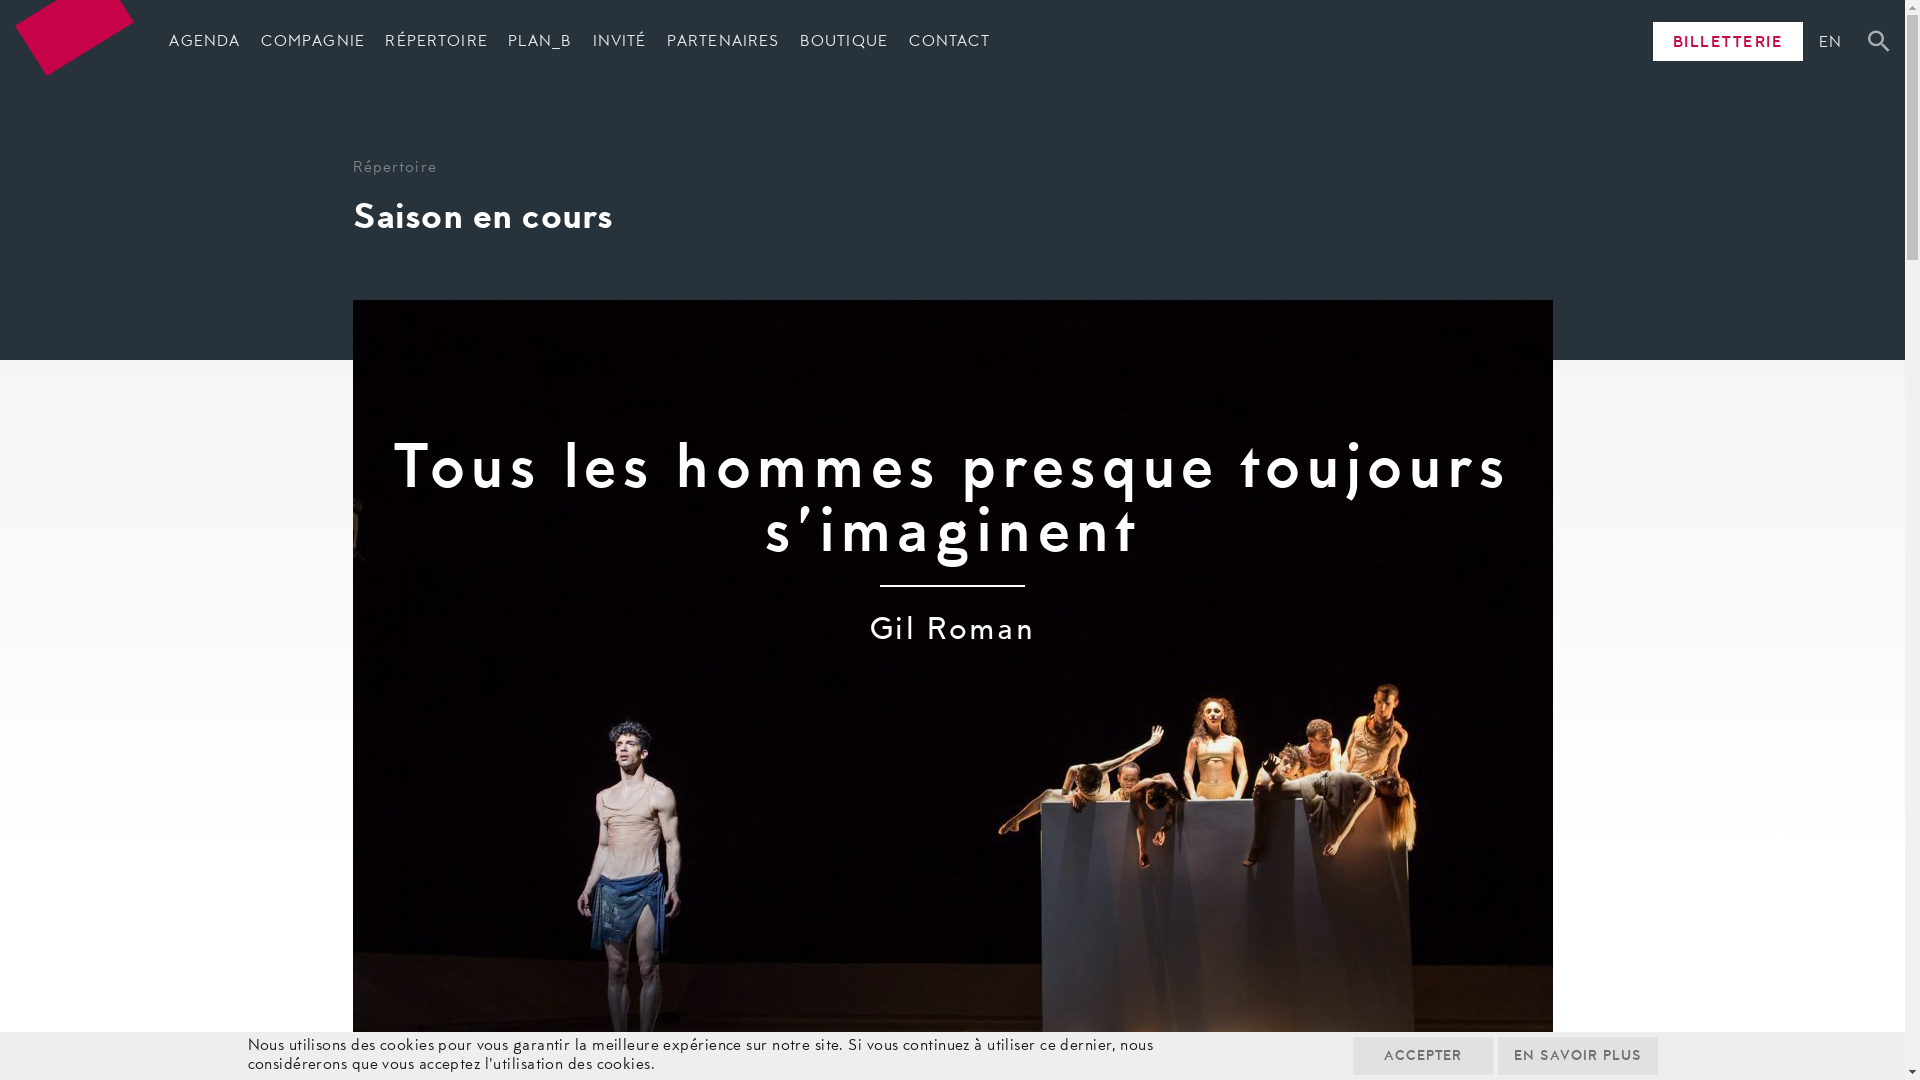  Describe the element at coordinates (724, 44) in the screenshot. I see `PARTENAIRES` at that location.